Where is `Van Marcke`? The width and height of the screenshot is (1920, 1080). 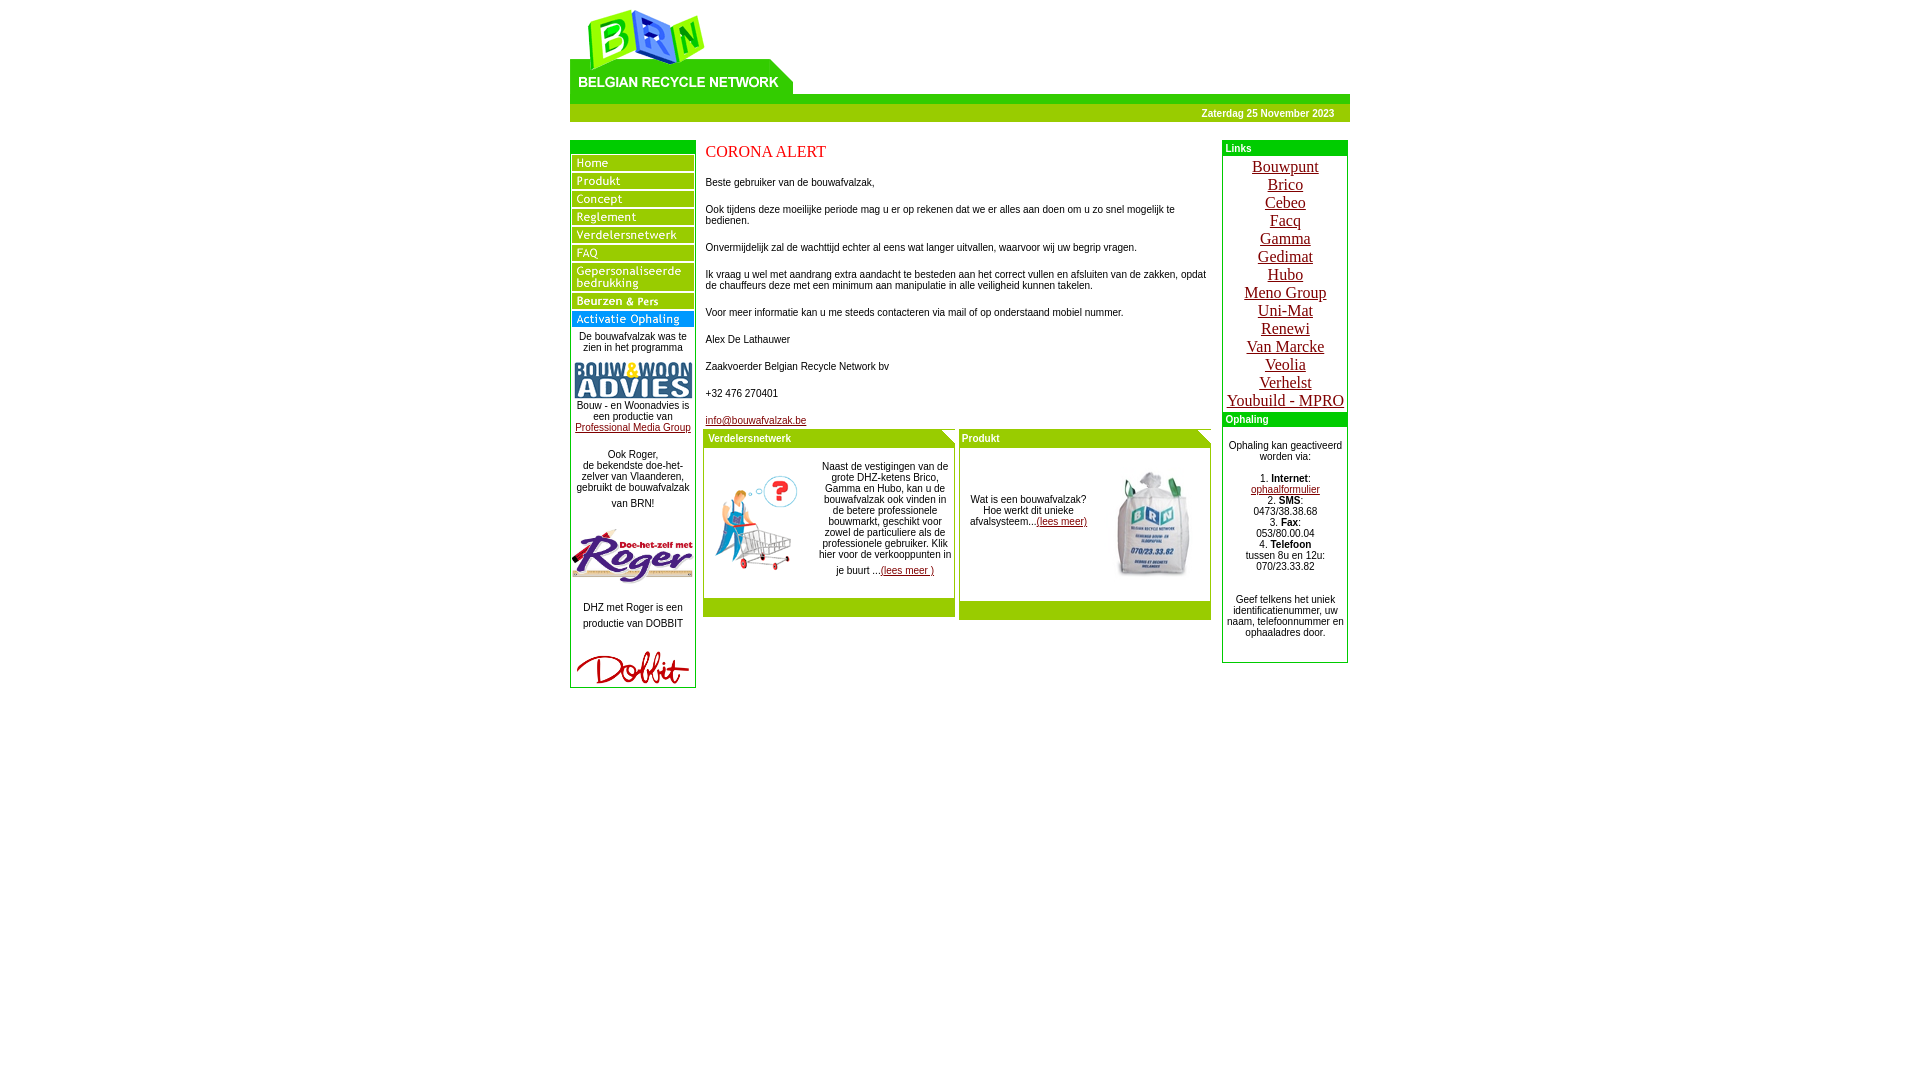
Van Marcke is located at coordinates (1286, 346).